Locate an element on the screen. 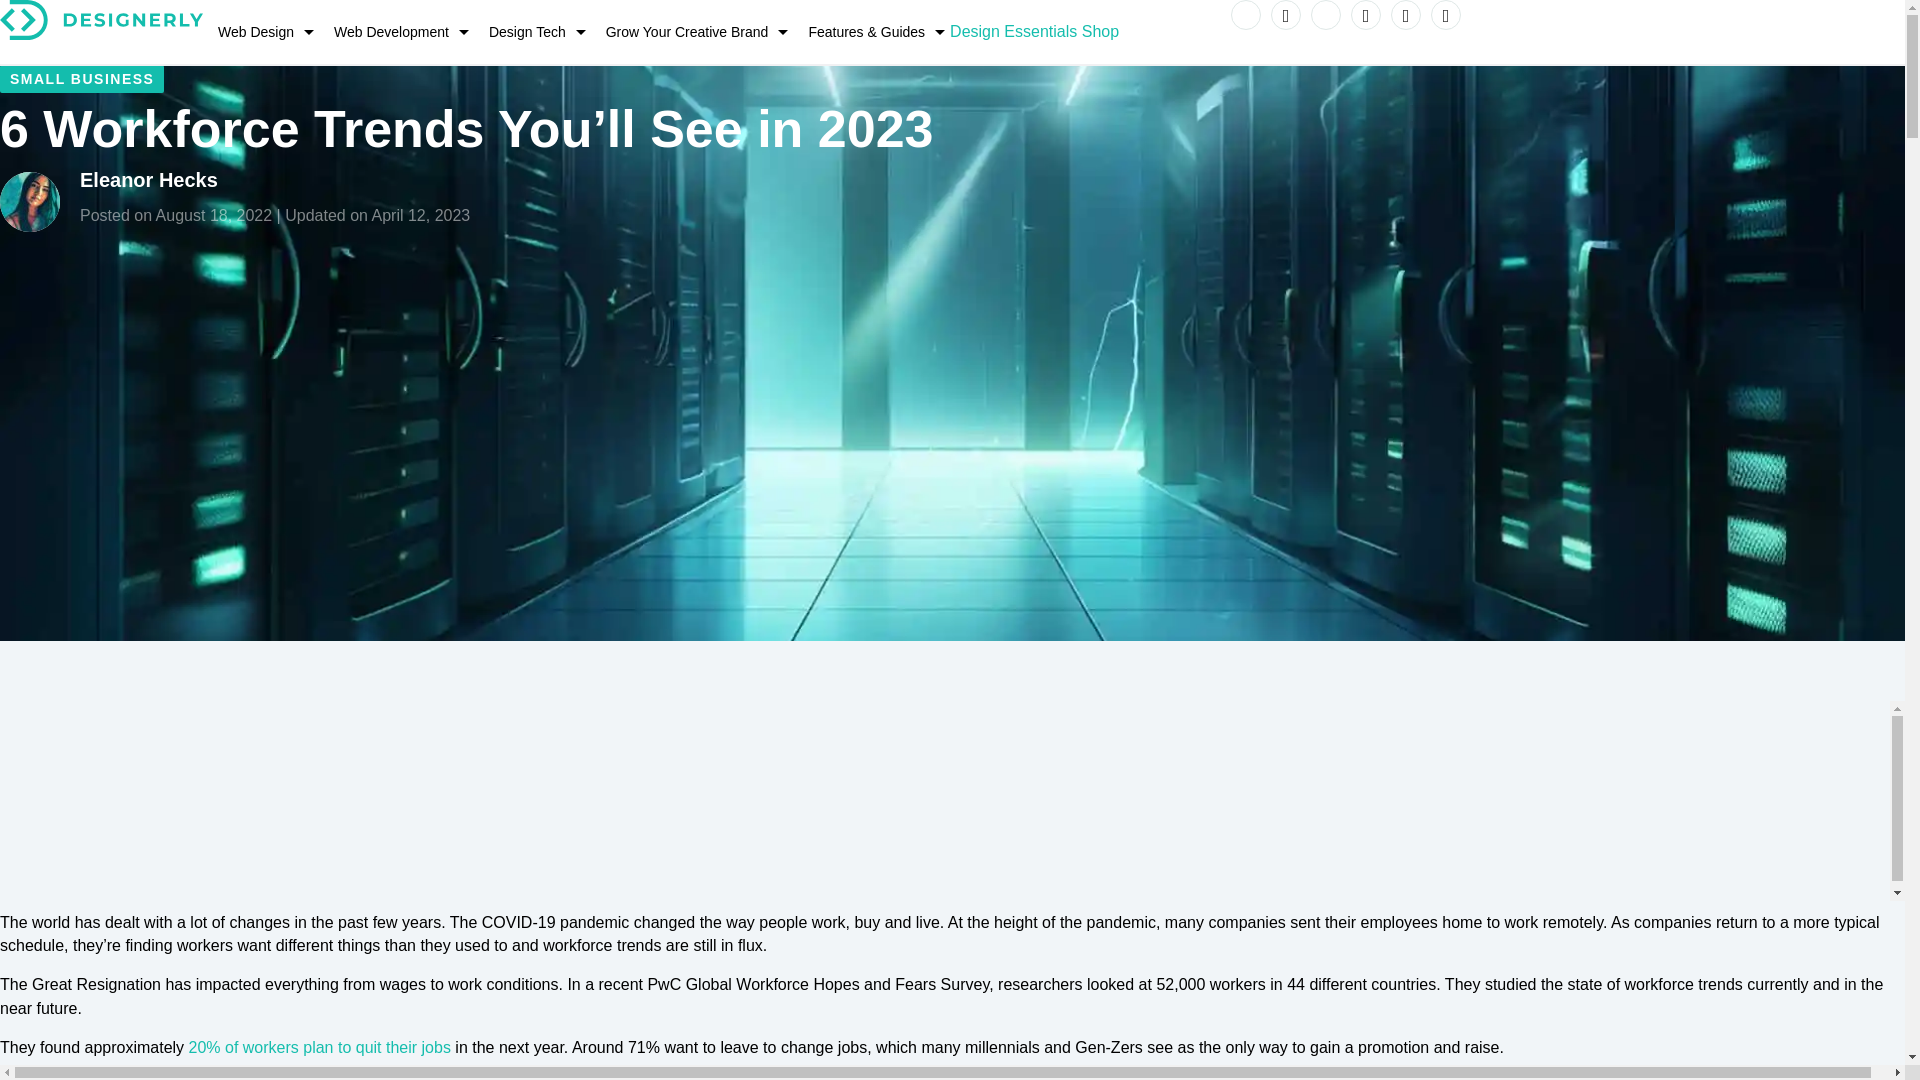  Grow Your Creative Brand is located at coordinates (692, 32).